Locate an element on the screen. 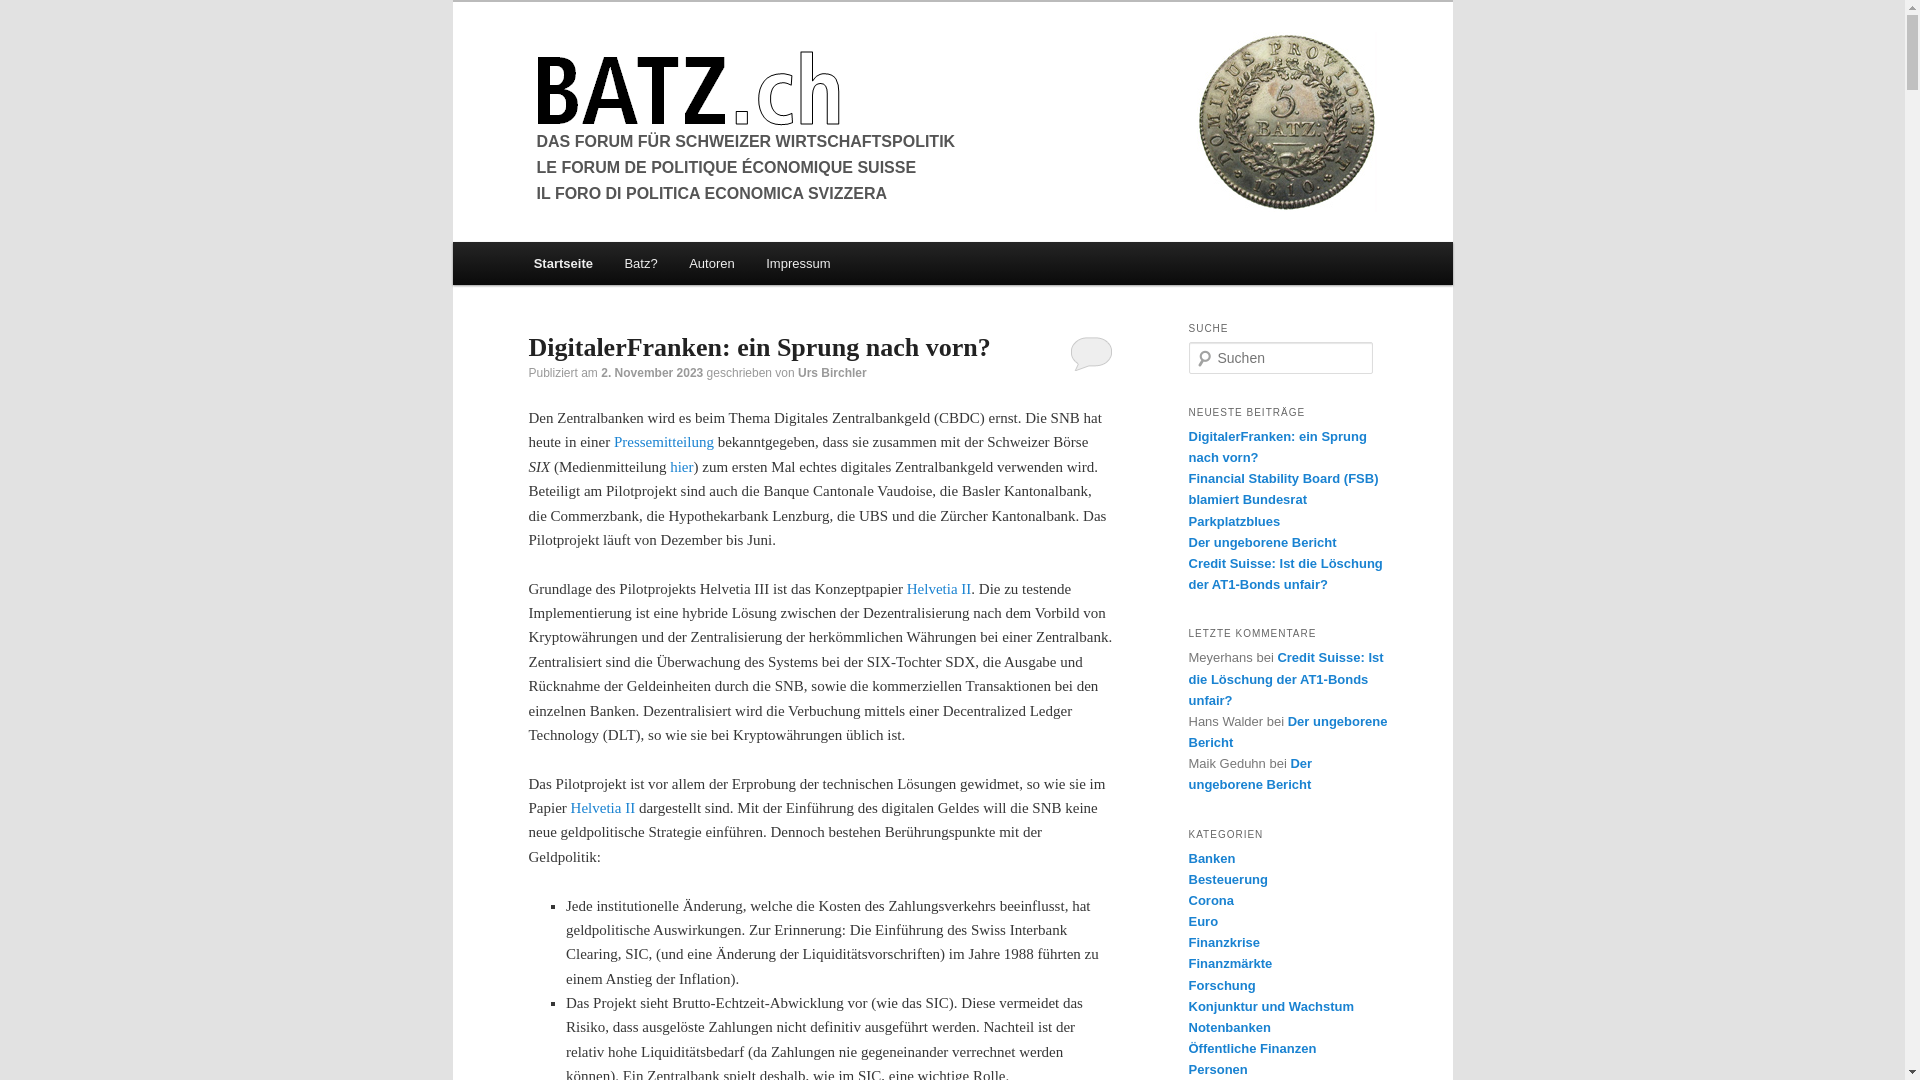  Batz is located at coordinates (817, 88).